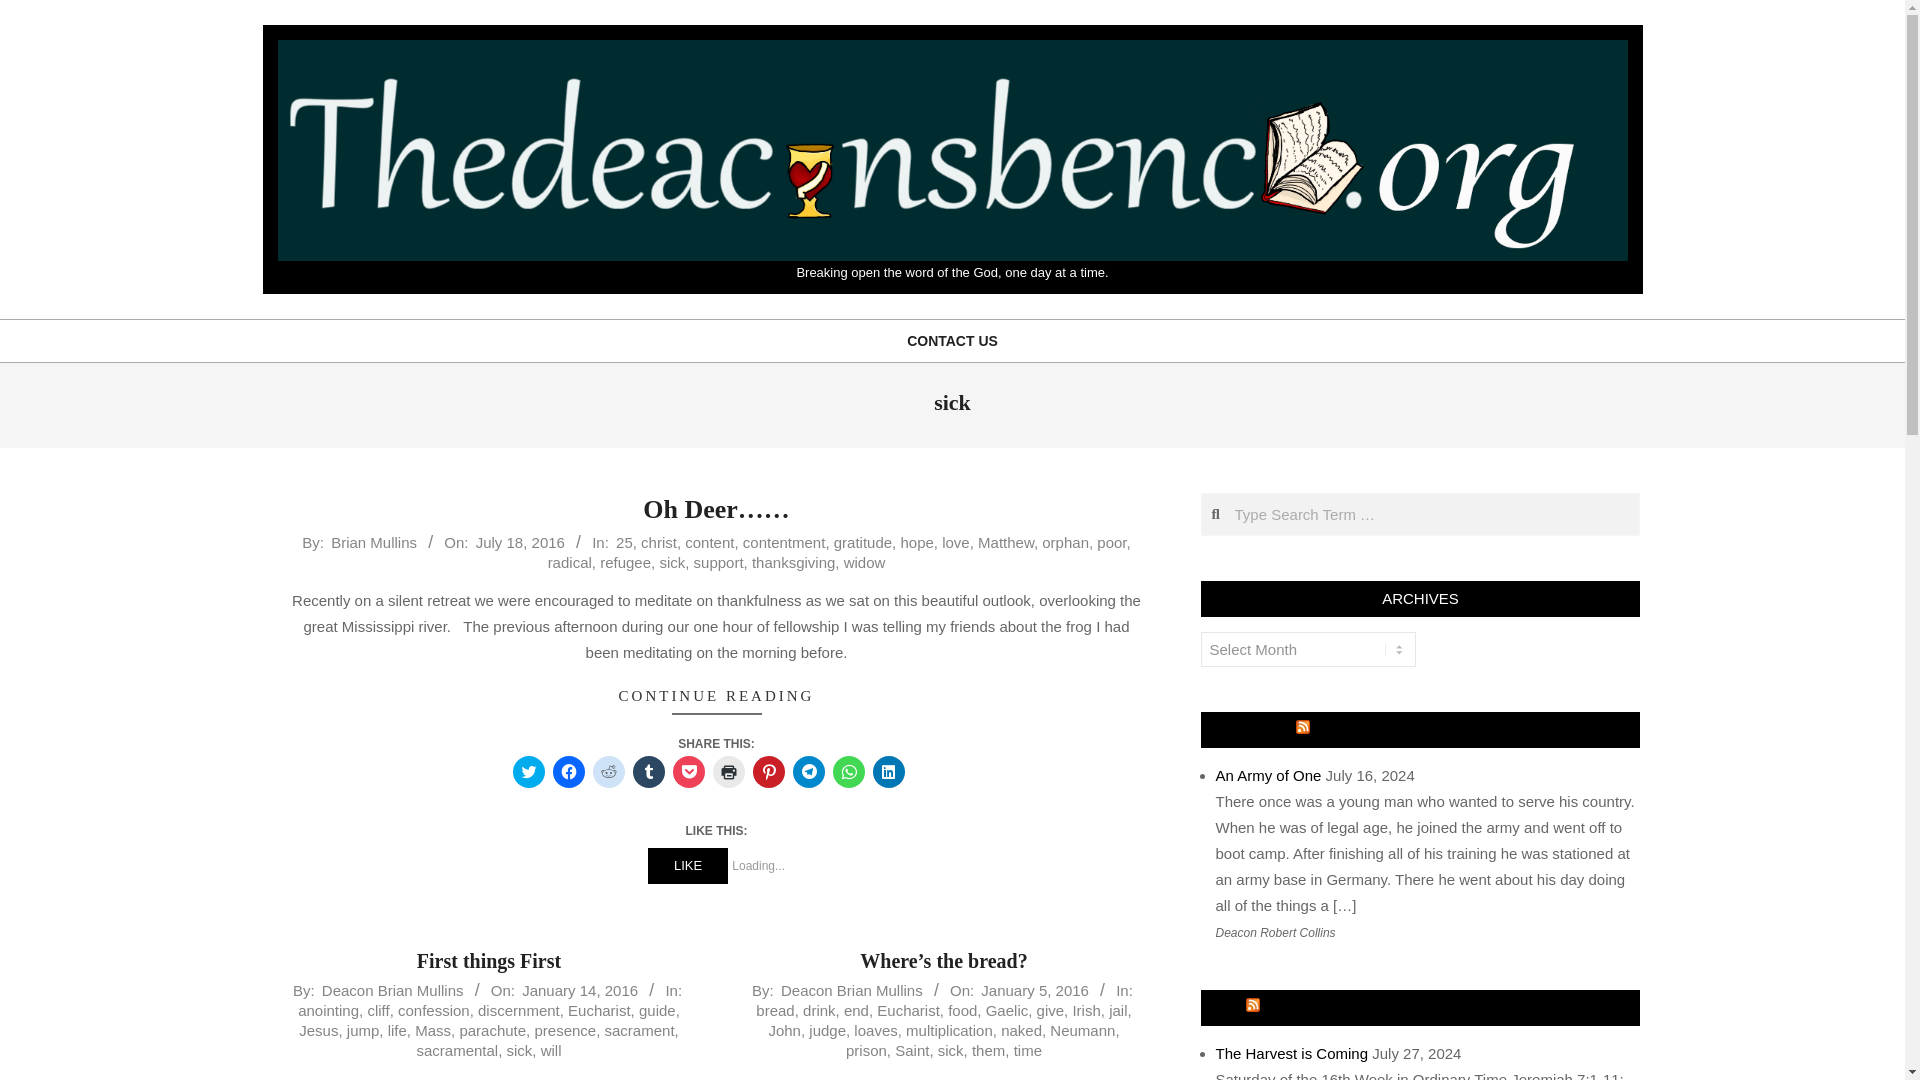 The image size is (1920, 1080). I want to click on hope, so click(916, 542).